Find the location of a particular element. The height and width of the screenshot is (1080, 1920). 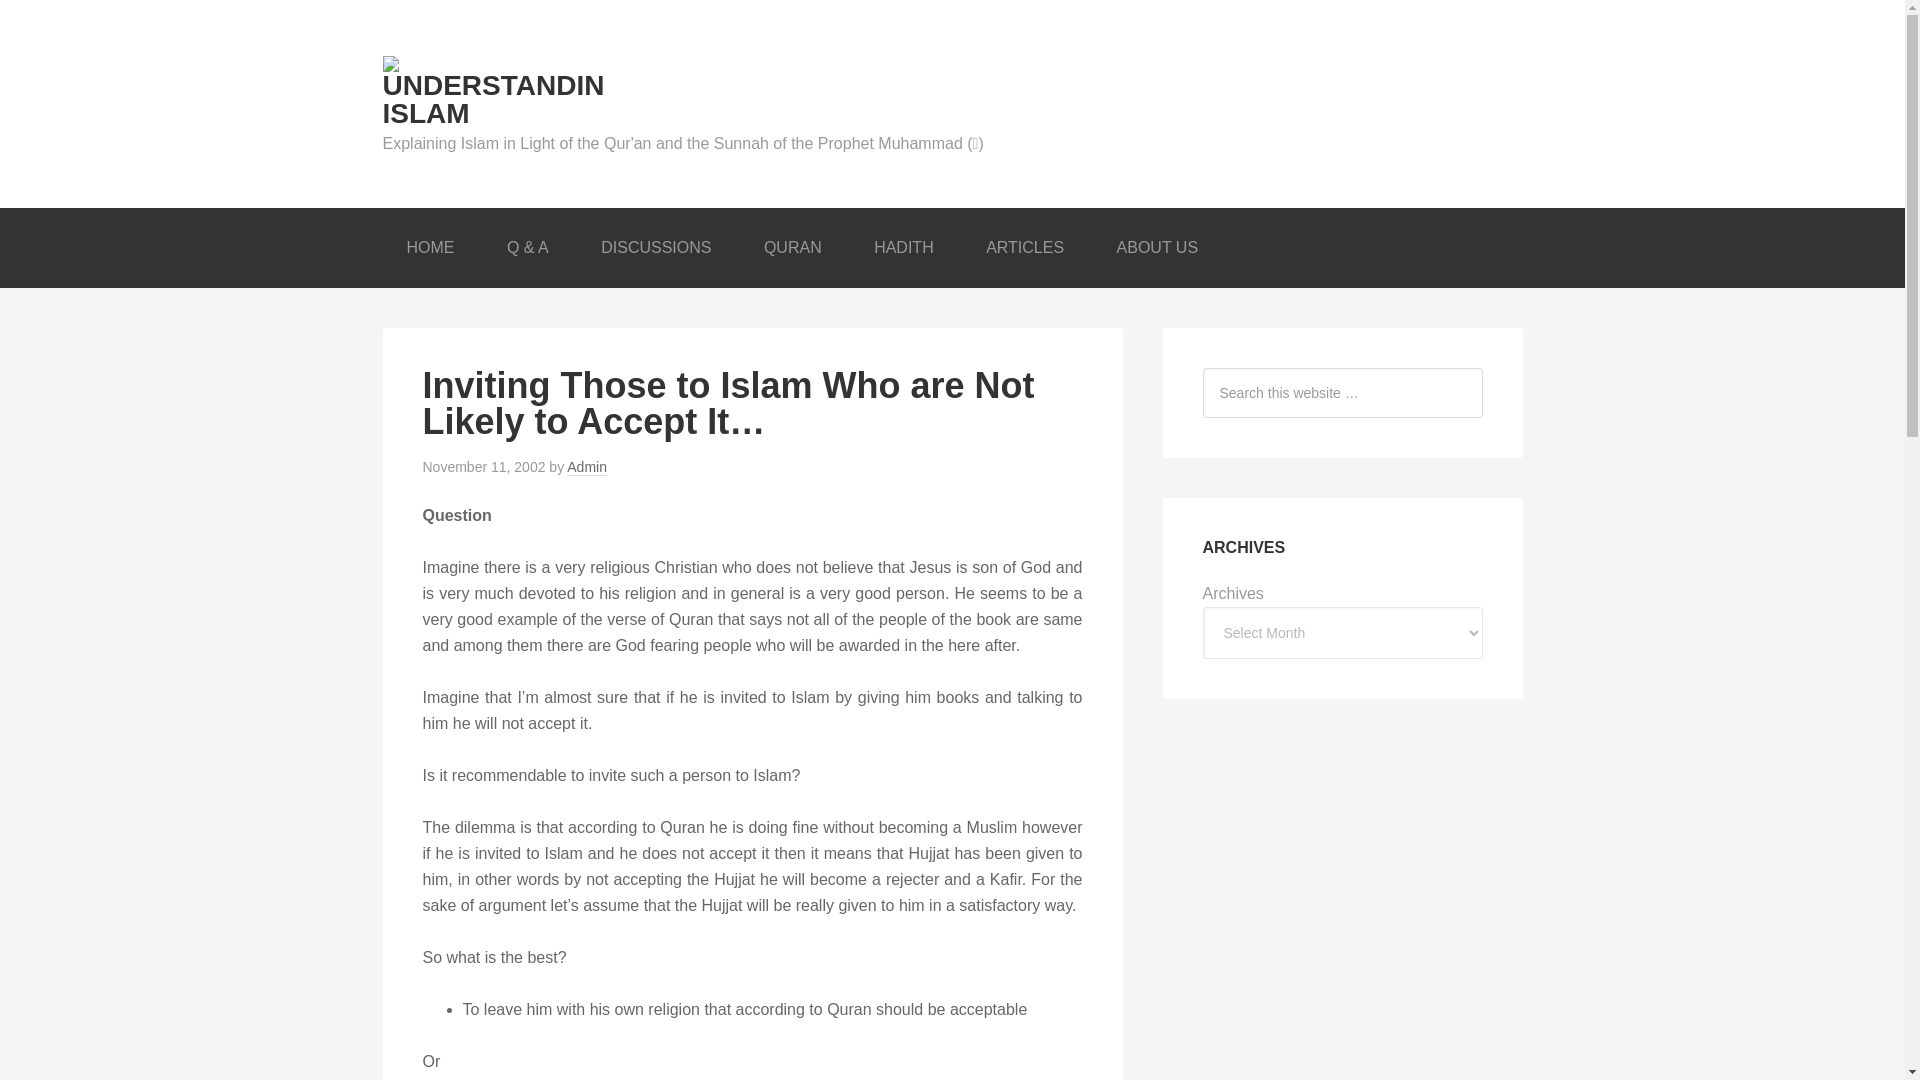

HOME is located at coordinates (430, 248).